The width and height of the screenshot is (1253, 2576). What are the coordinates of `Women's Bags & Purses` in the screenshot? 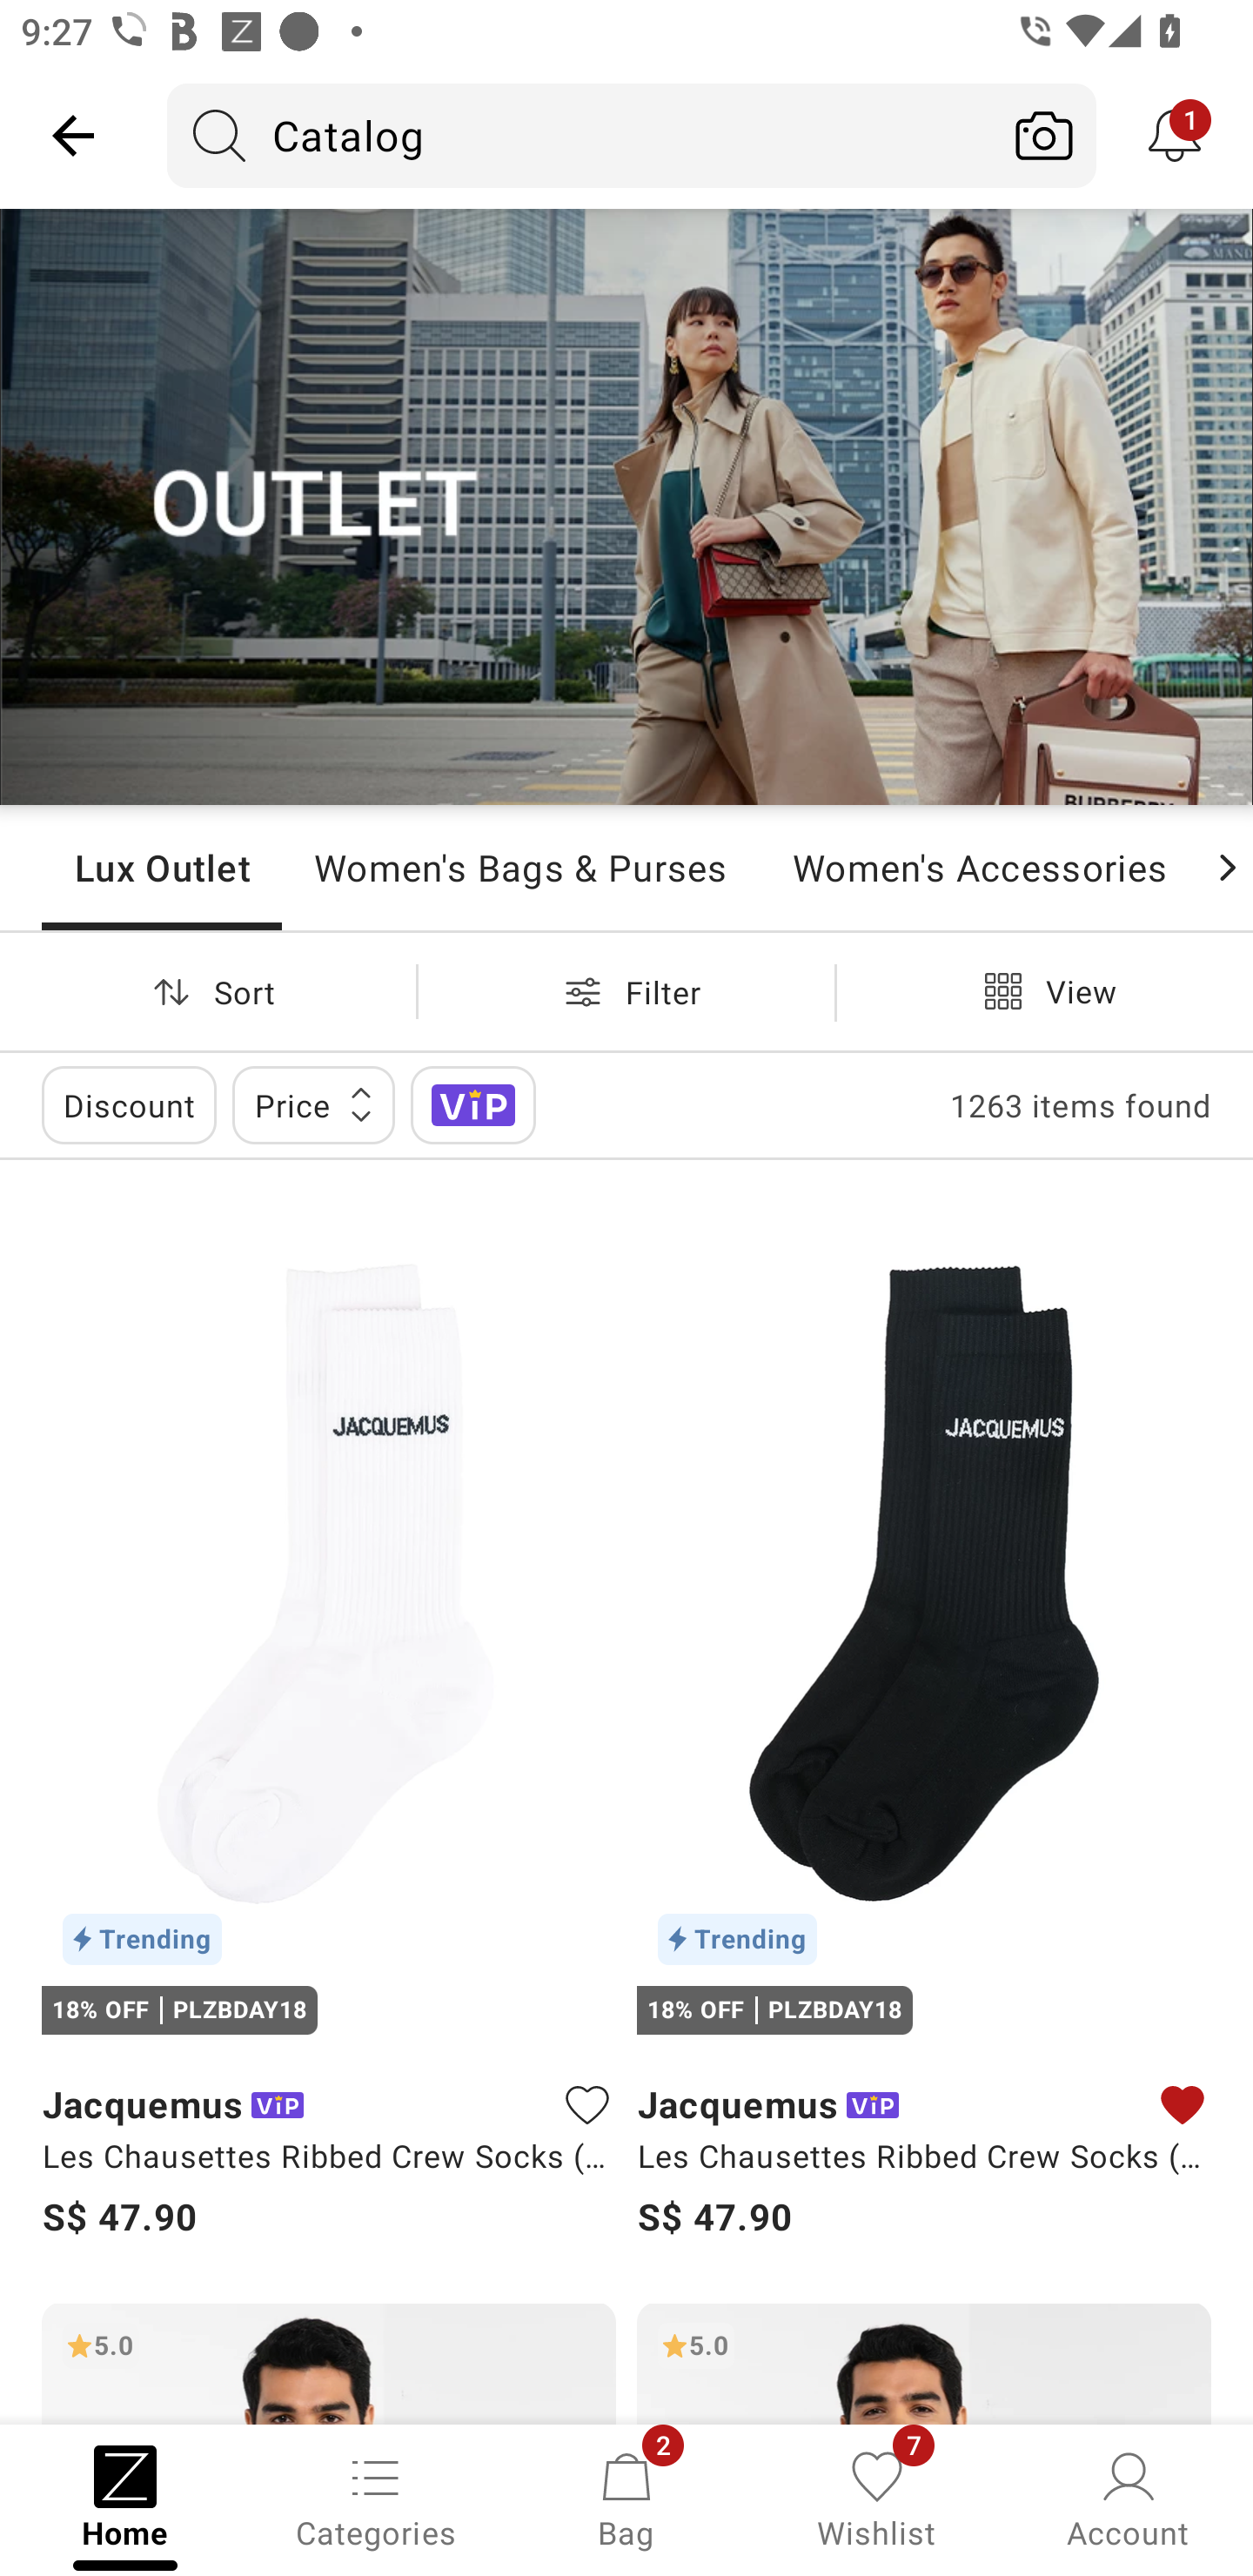 It's located at (520, 867).